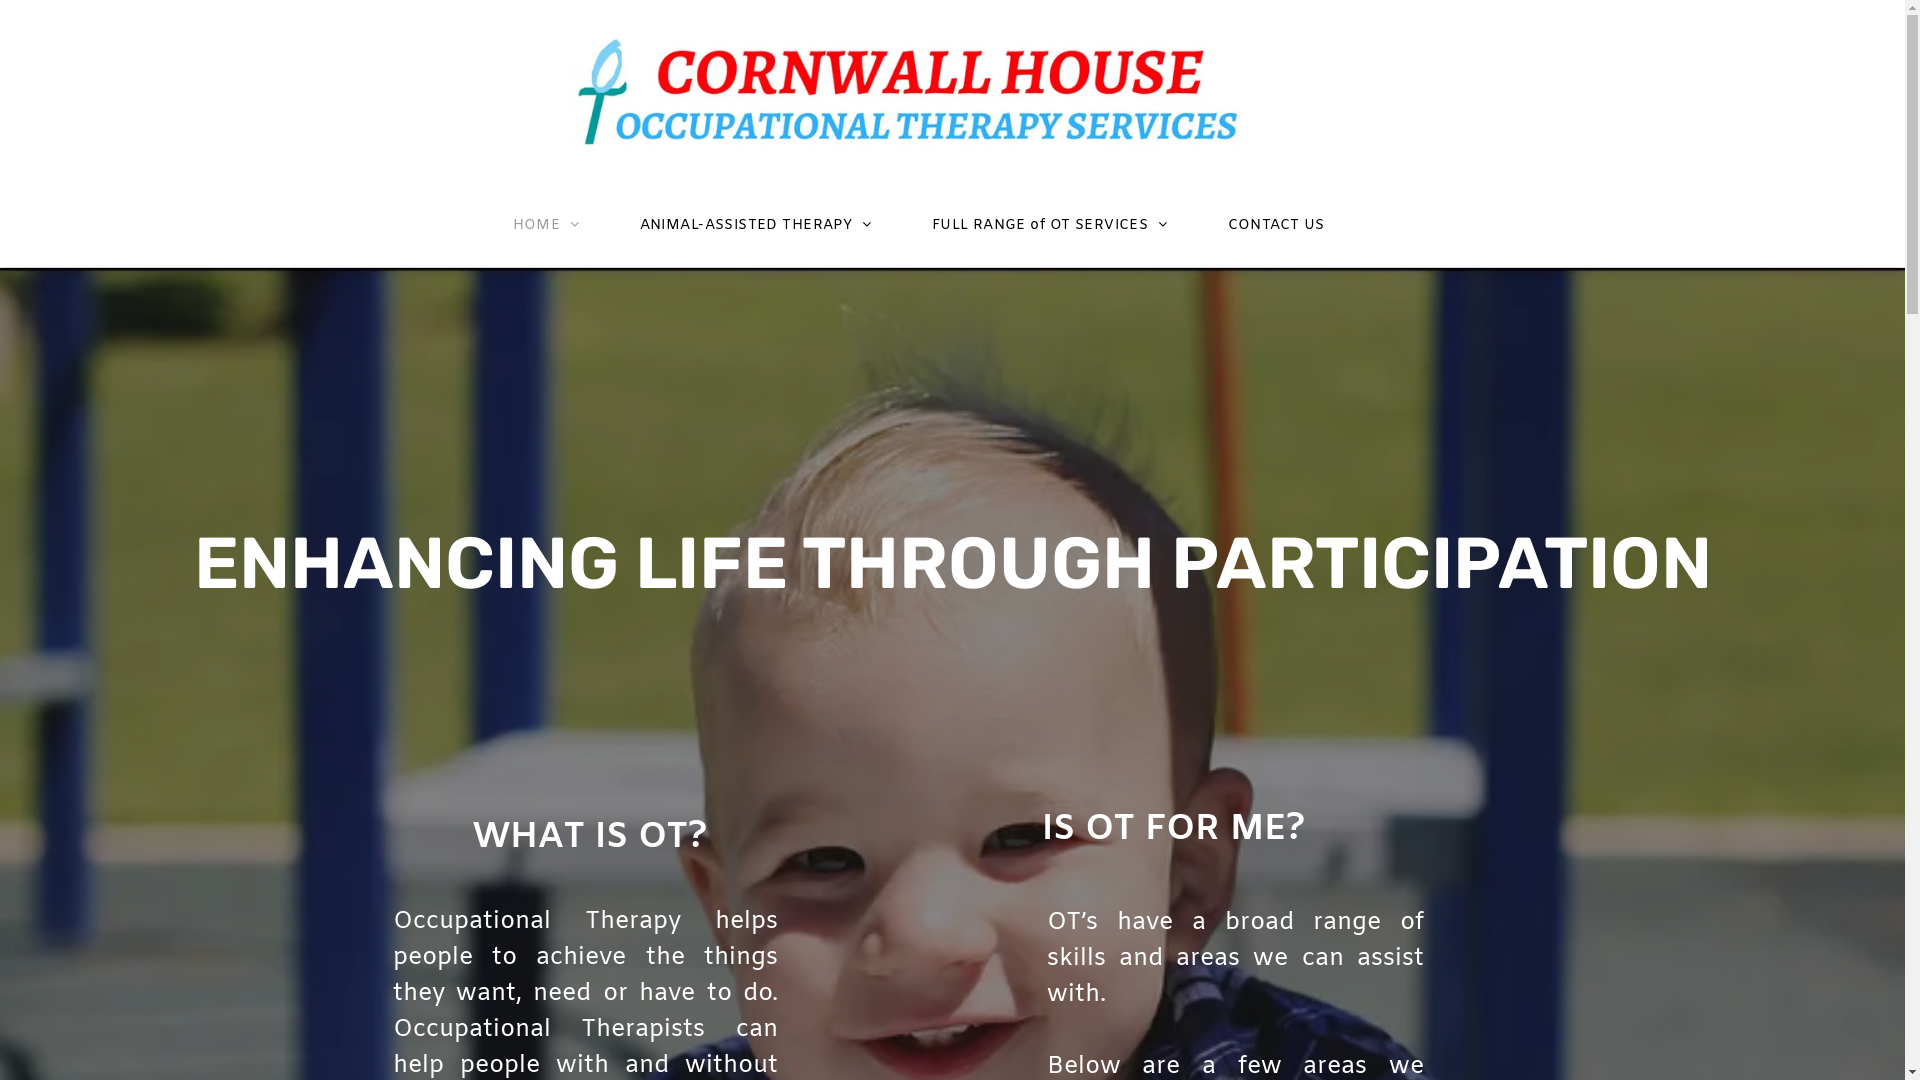 This screenshot has height=1080, width=1920. What do you see at coordinates (1050, 226) in the screenshot?
I see `FULL RANGE of OT SERVICES` at bounding box center [1050, 226].